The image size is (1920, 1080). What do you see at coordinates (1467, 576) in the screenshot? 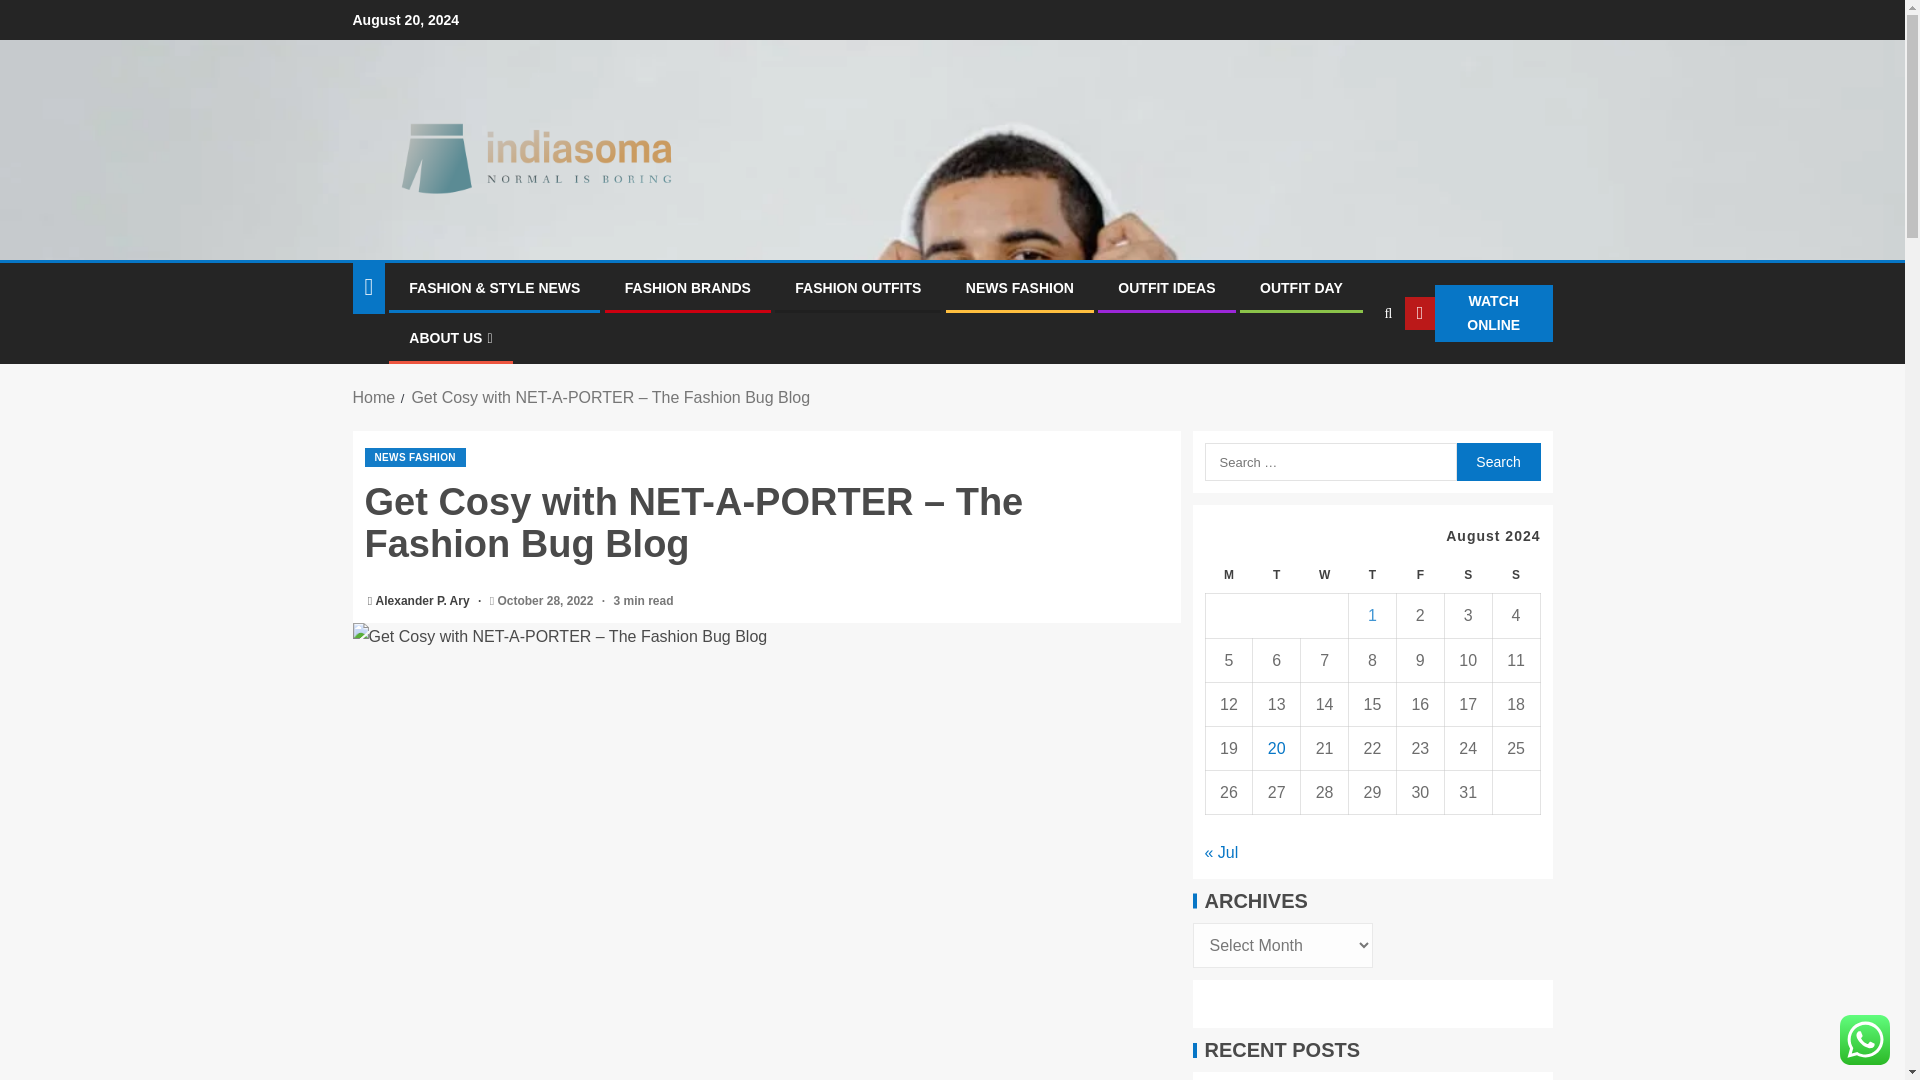
I see `Saturday` at bounding box center [1467, 576].